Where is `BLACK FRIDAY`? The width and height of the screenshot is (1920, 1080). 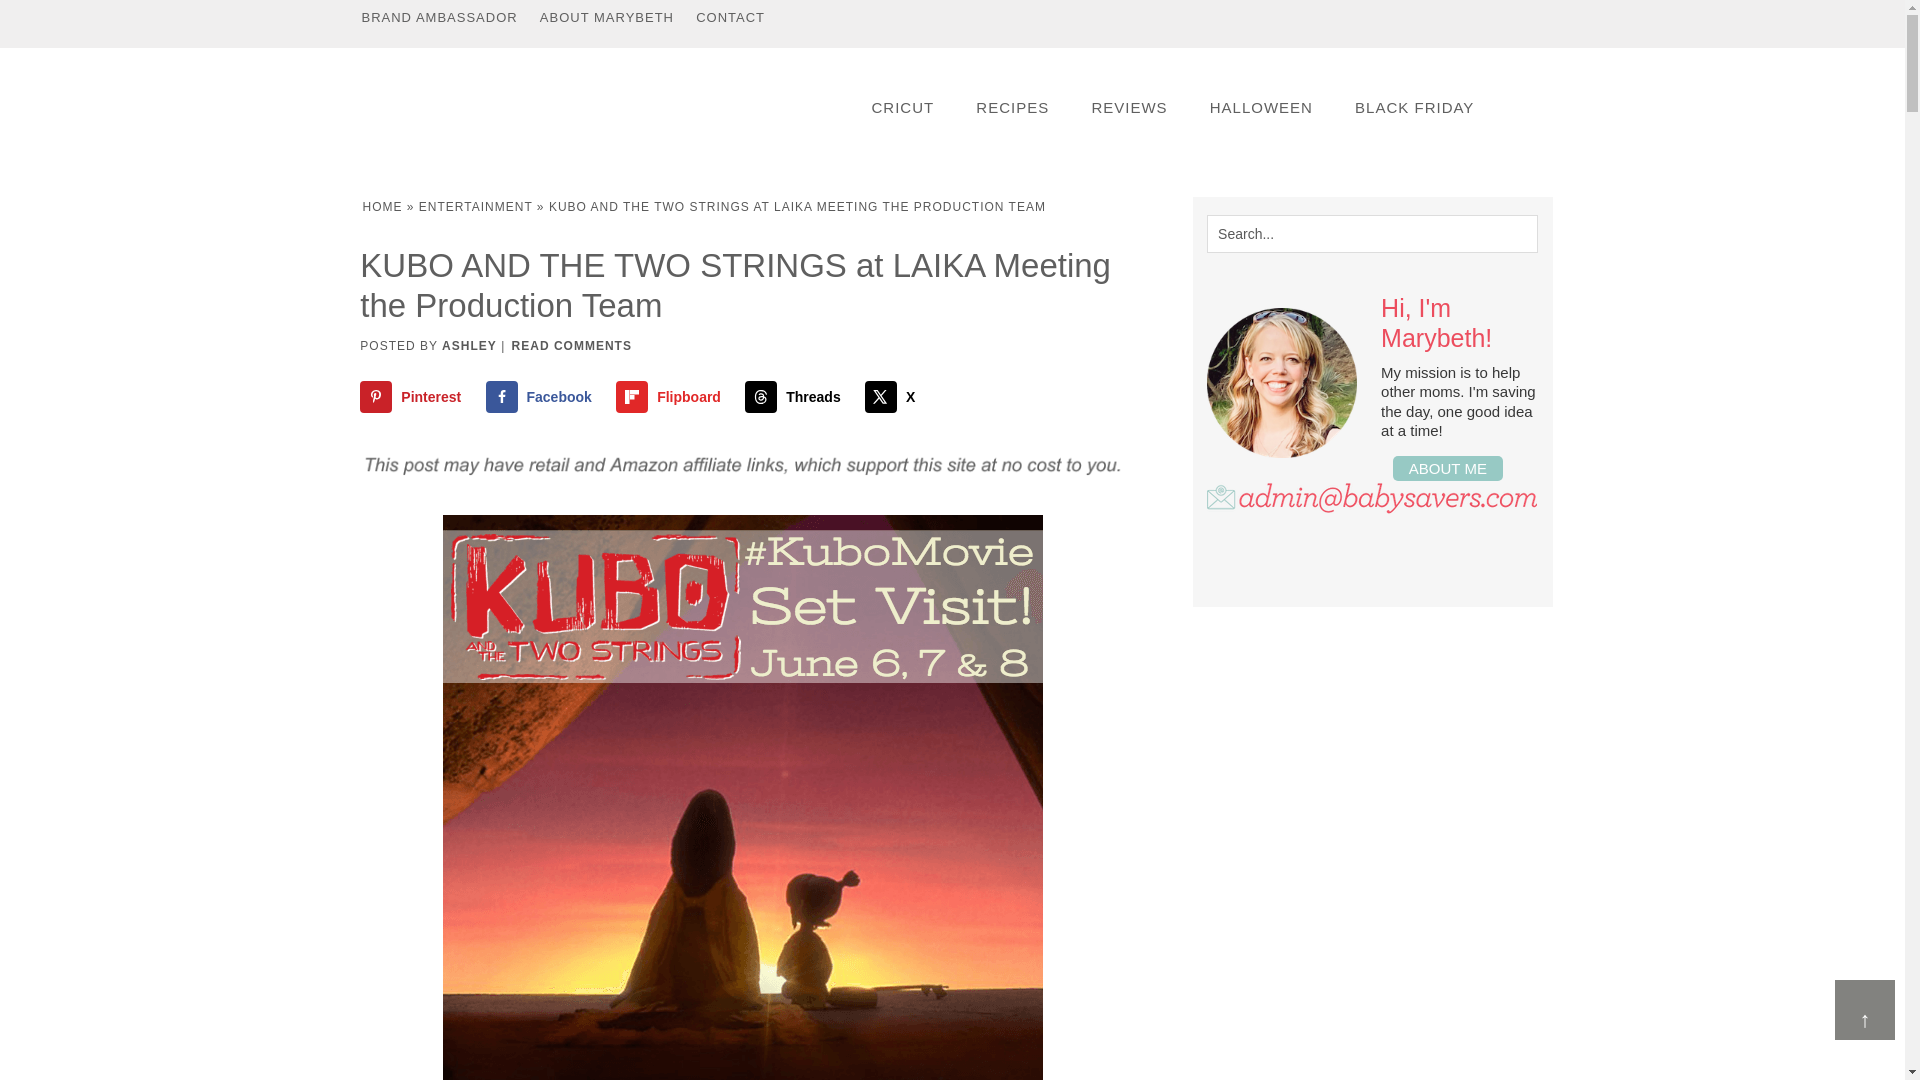
BLACK FRIDAY is located at coordinates (1414, 107).